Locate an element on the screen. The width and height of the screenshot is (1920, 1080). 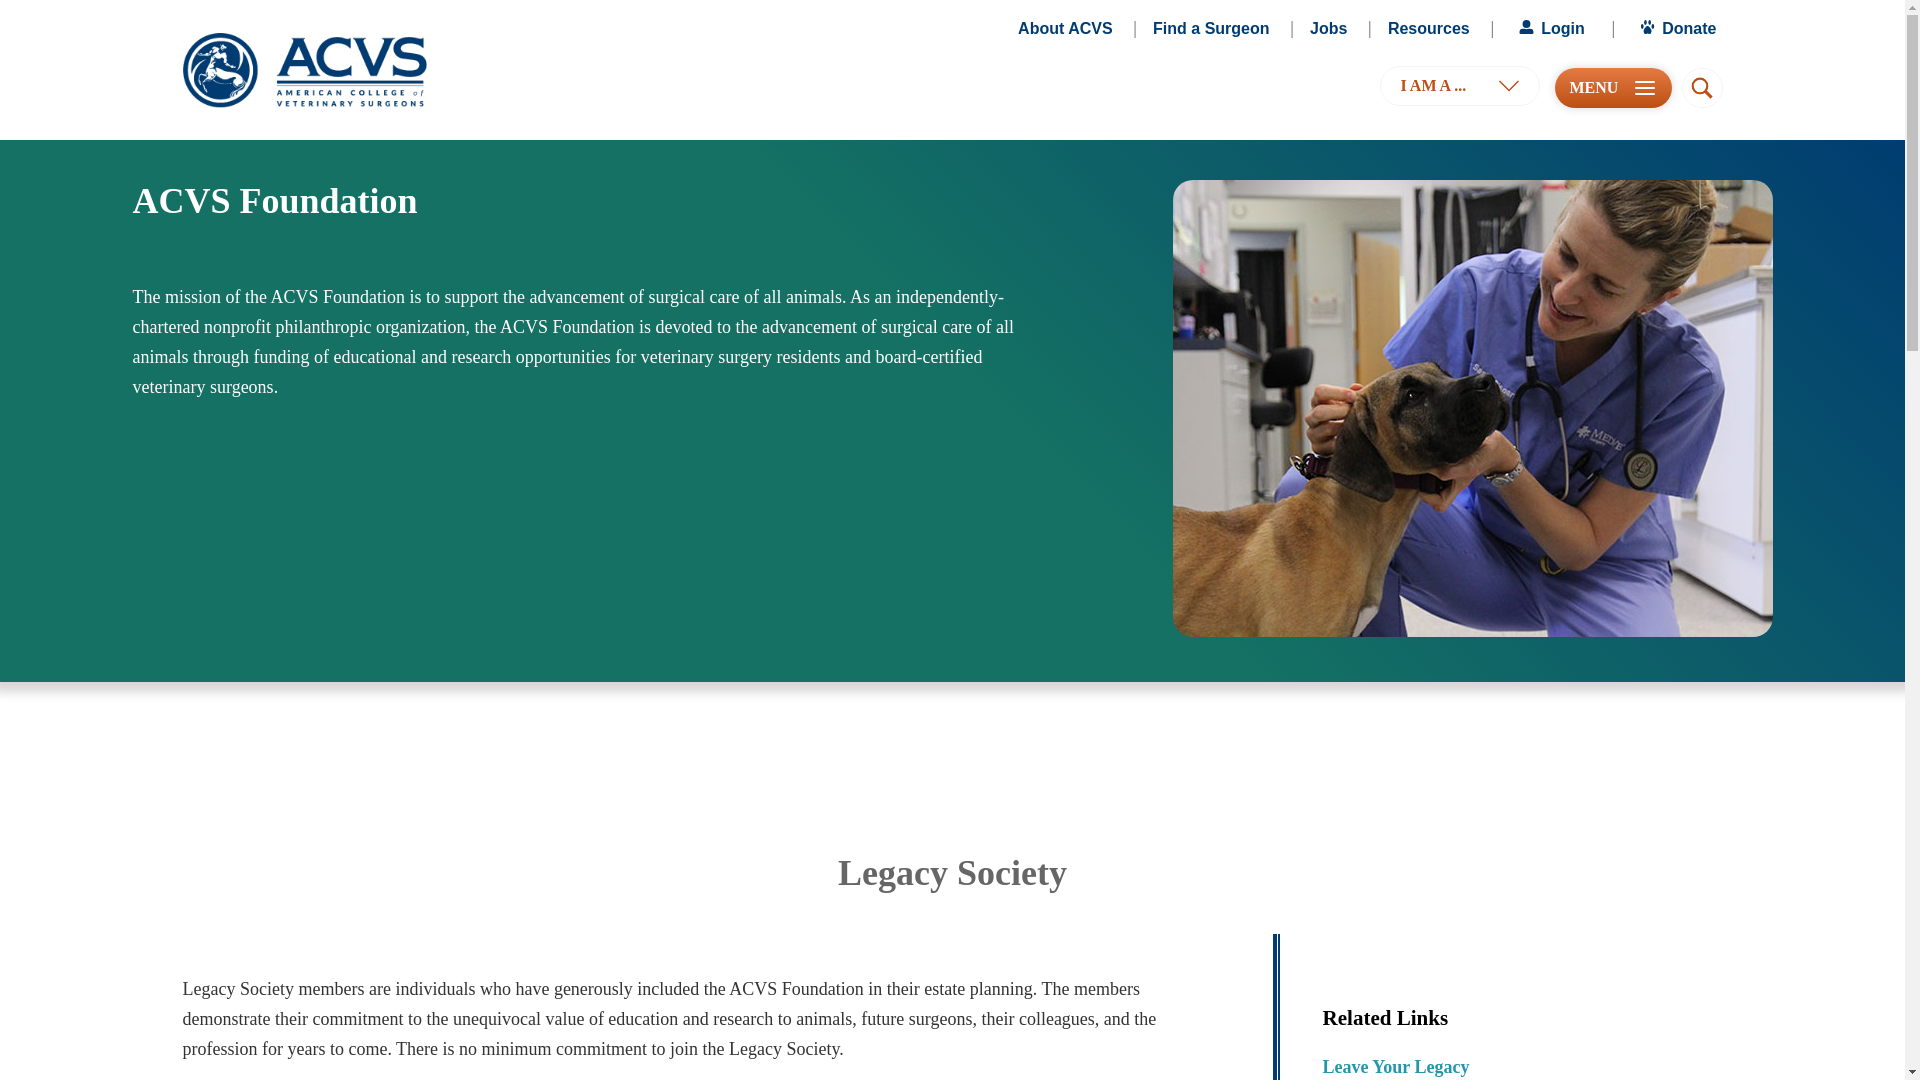
Jobs is located at coordinates (1328, 29).